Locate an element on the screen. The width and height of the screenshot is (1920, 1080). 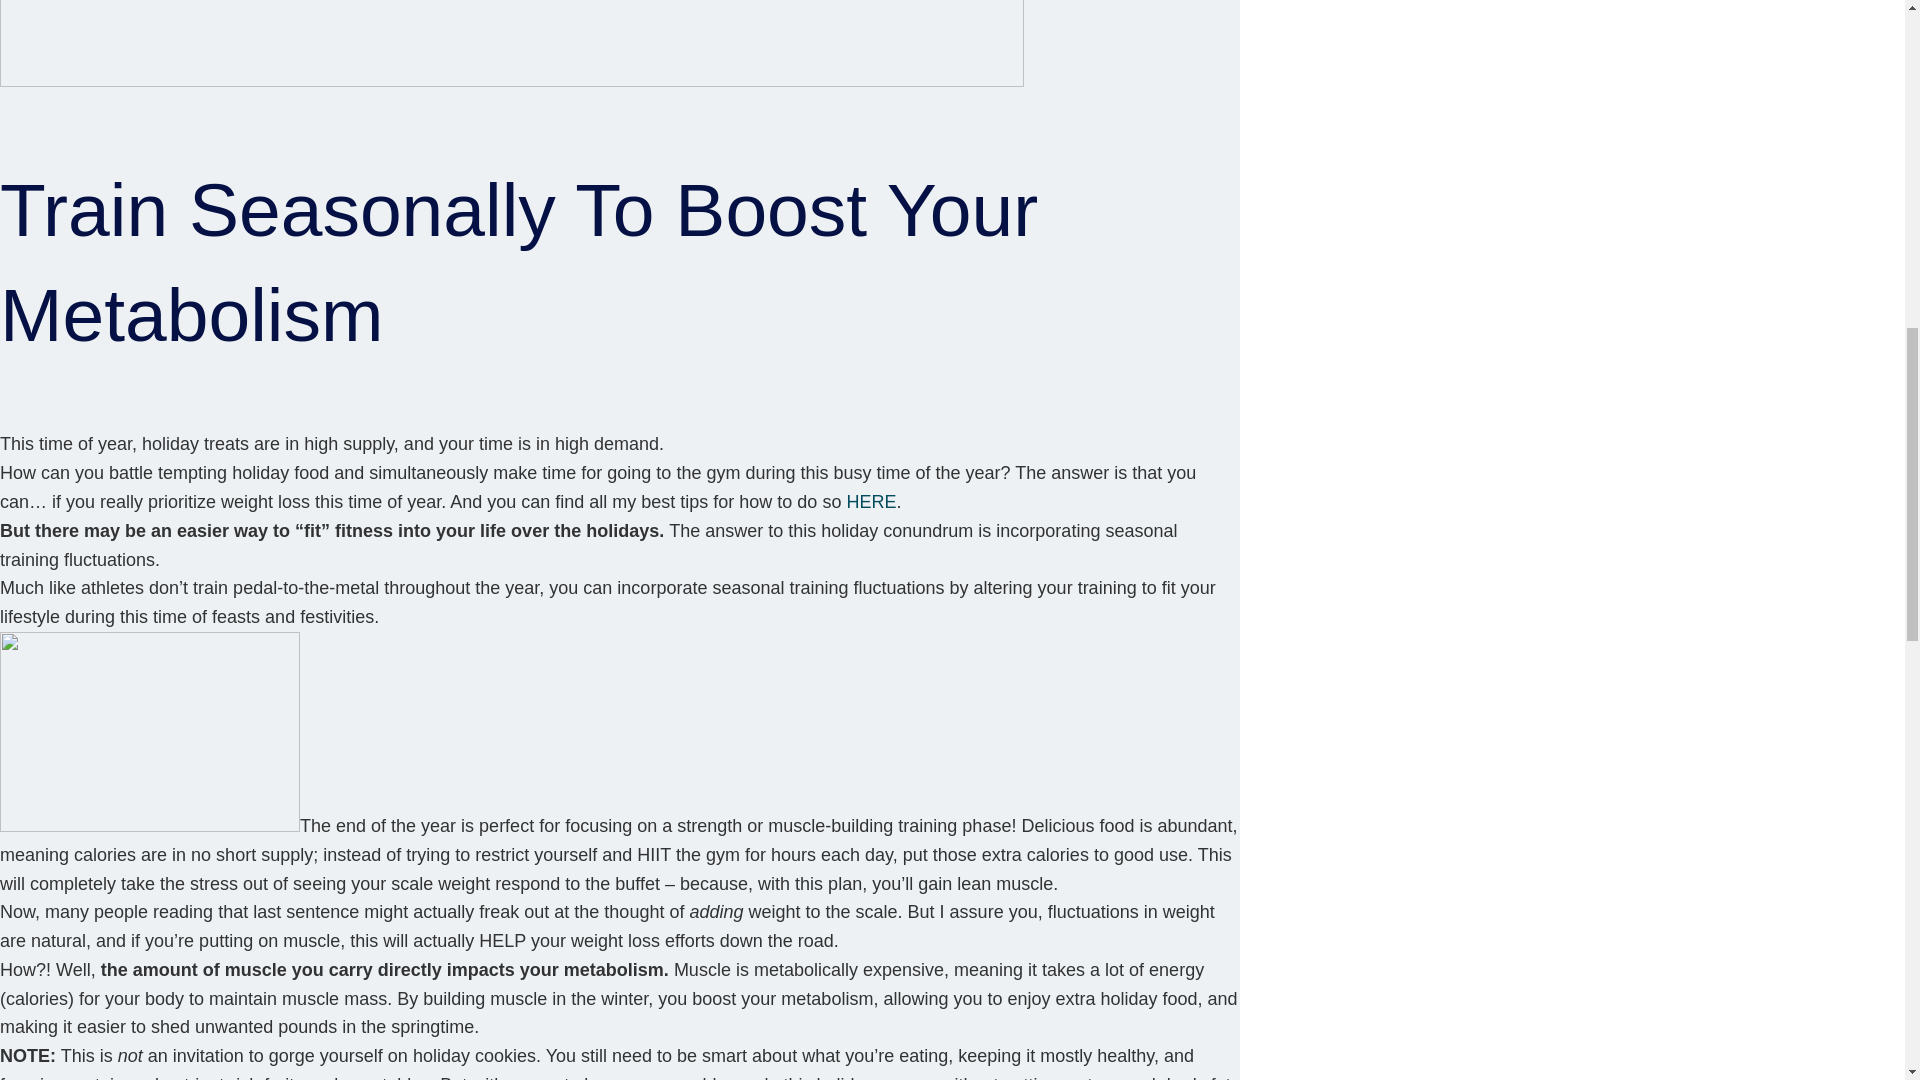
HERE is located at coordinates (871, 502).